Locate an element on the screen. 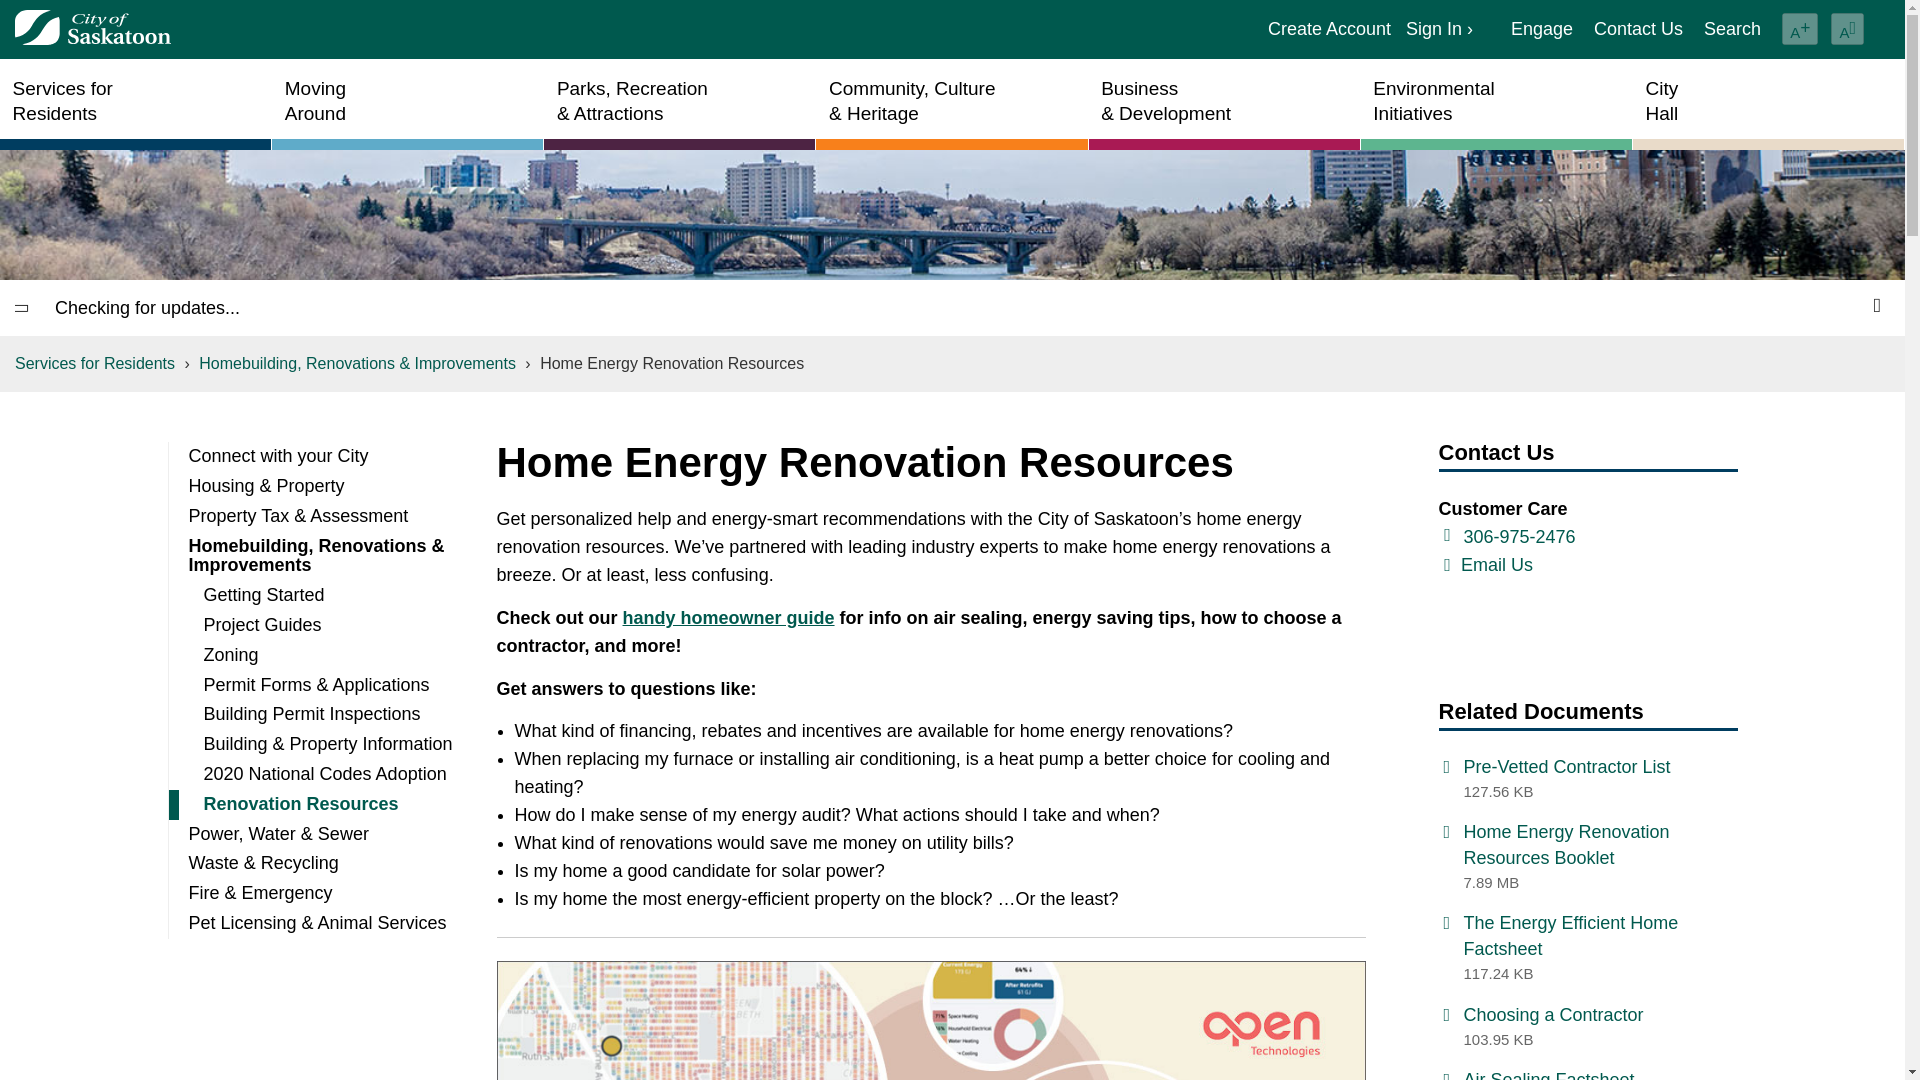 This screenshot has width=1920, height=1080. A is located at coordinates (1800, 28).